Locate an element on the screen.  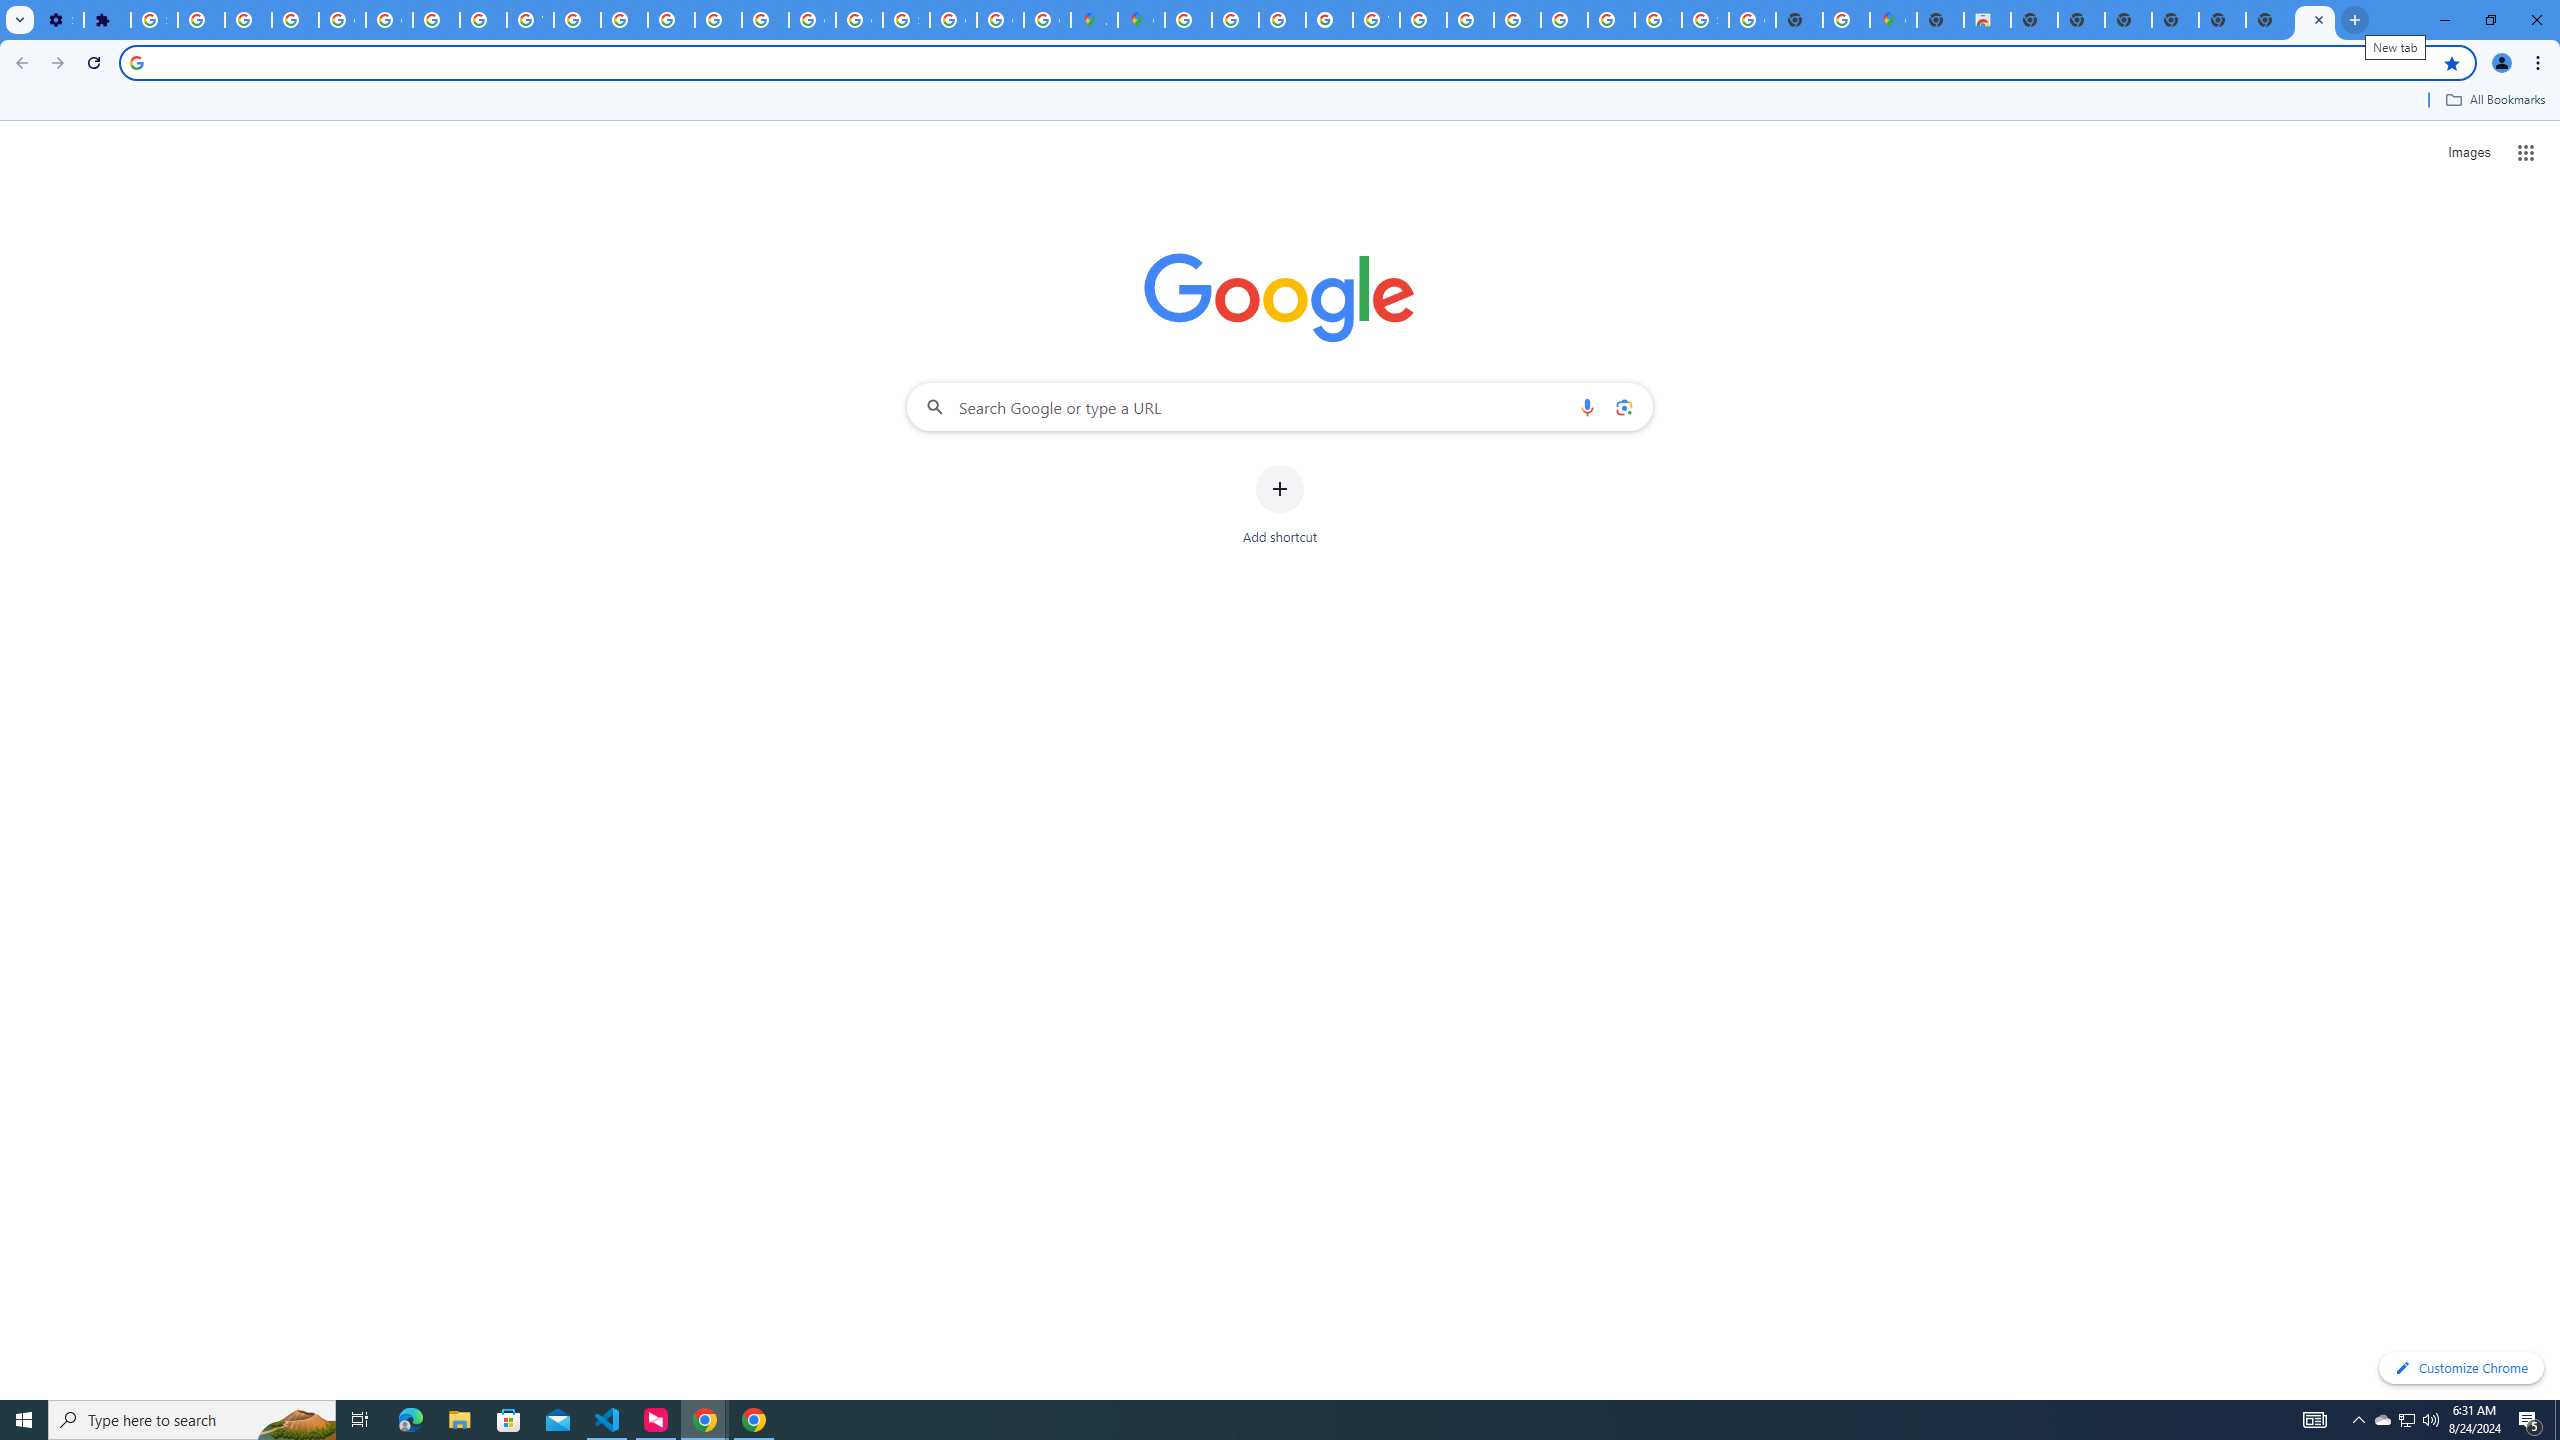
Privacy Help Center - Policies Help is located at coordinates (1282, 20).